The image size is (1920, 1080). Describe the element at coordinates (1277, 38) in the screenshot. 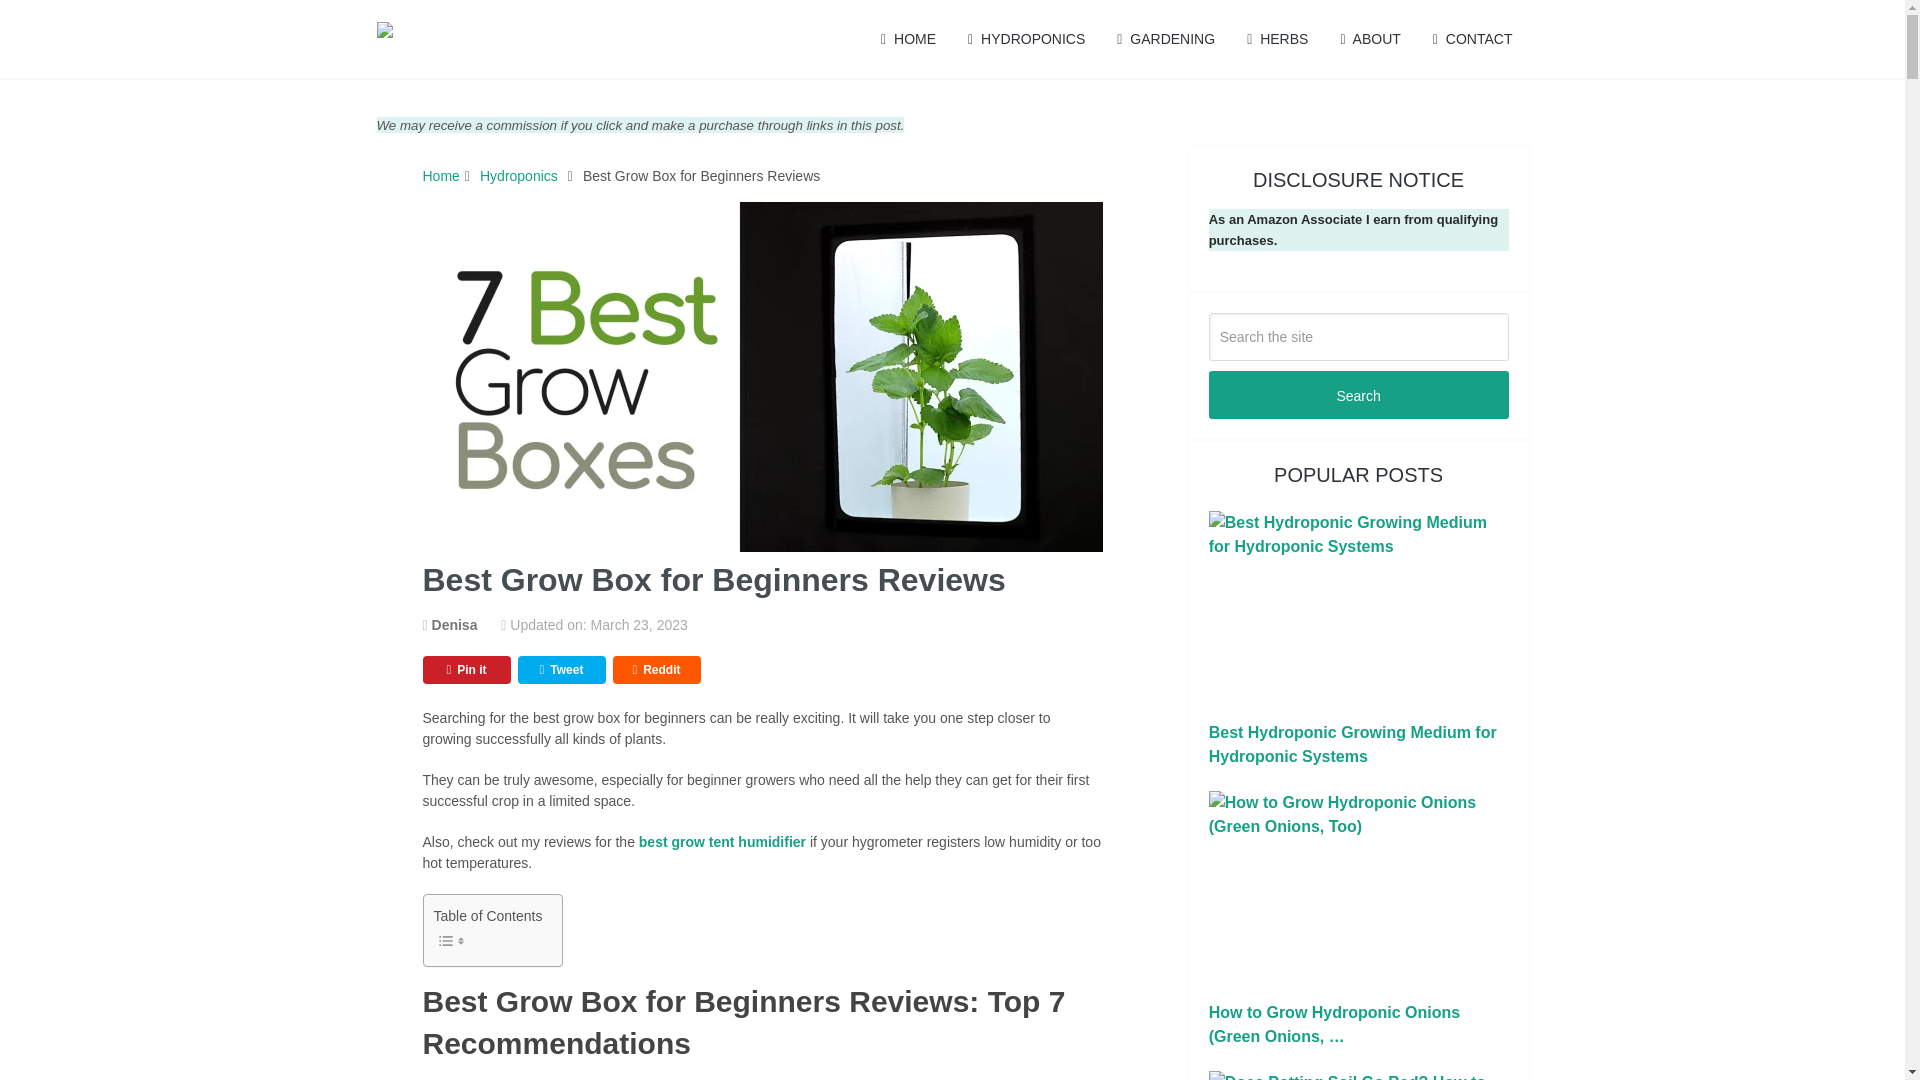

I see `HERBS` at that location.